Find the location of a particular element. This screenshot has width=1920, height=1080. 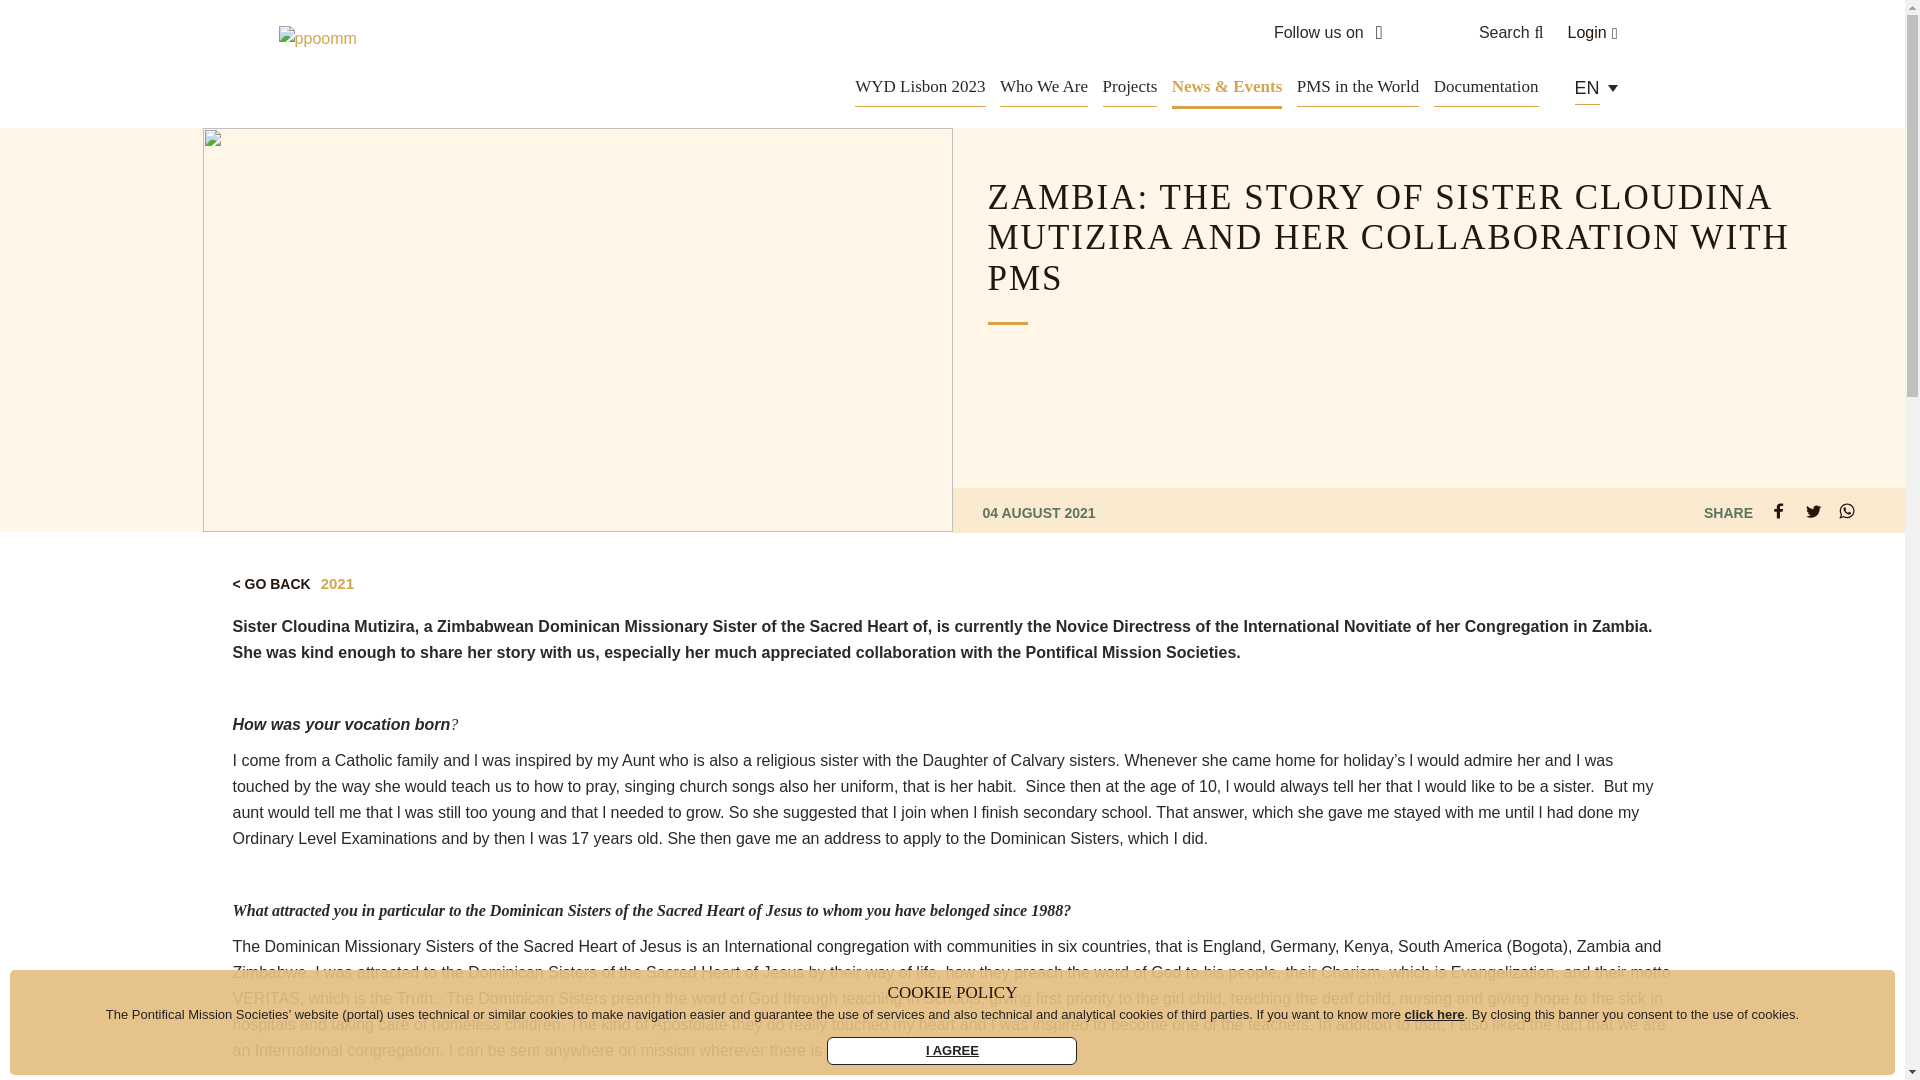

PMS in the World is located at coordinates (1358, 86).